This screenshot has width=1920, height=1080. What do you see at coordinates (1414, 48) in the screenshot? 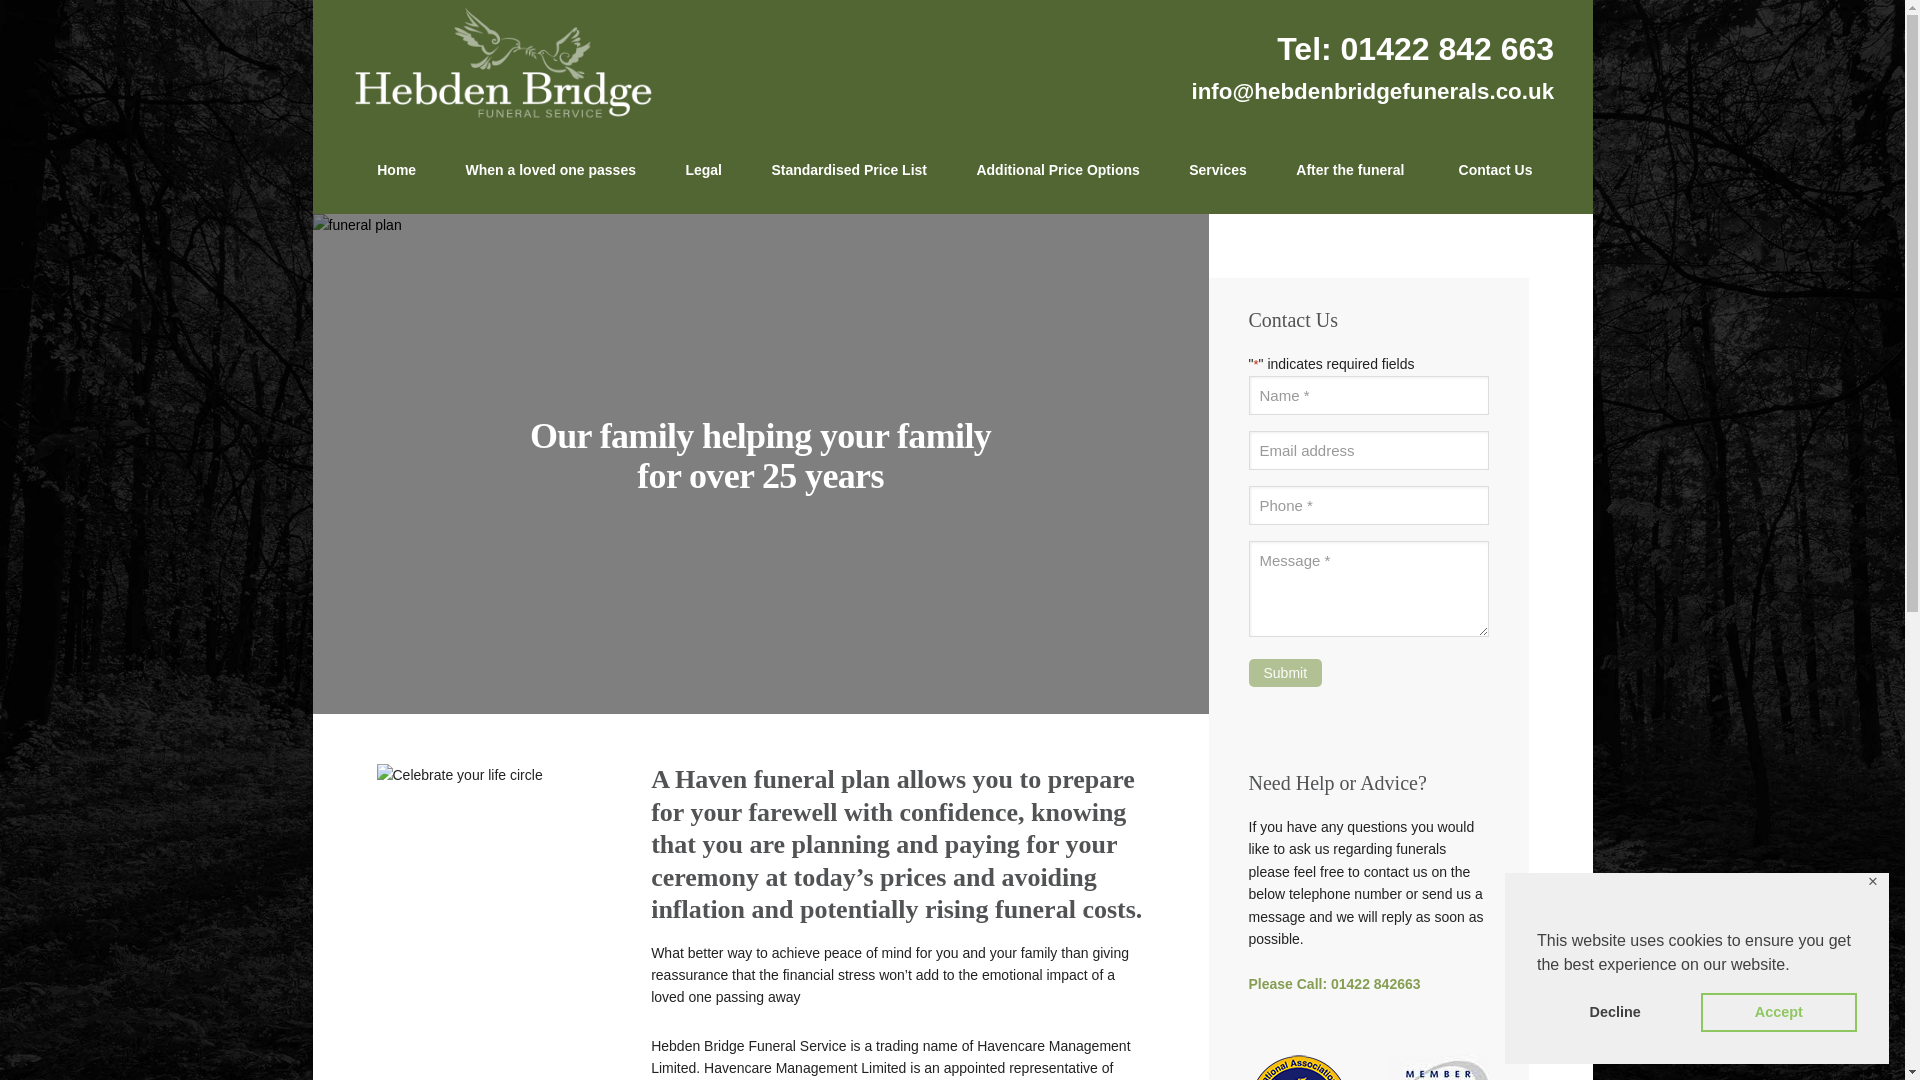
I see `Tel: 01422 842 663` at bounding box center [1414, 48].